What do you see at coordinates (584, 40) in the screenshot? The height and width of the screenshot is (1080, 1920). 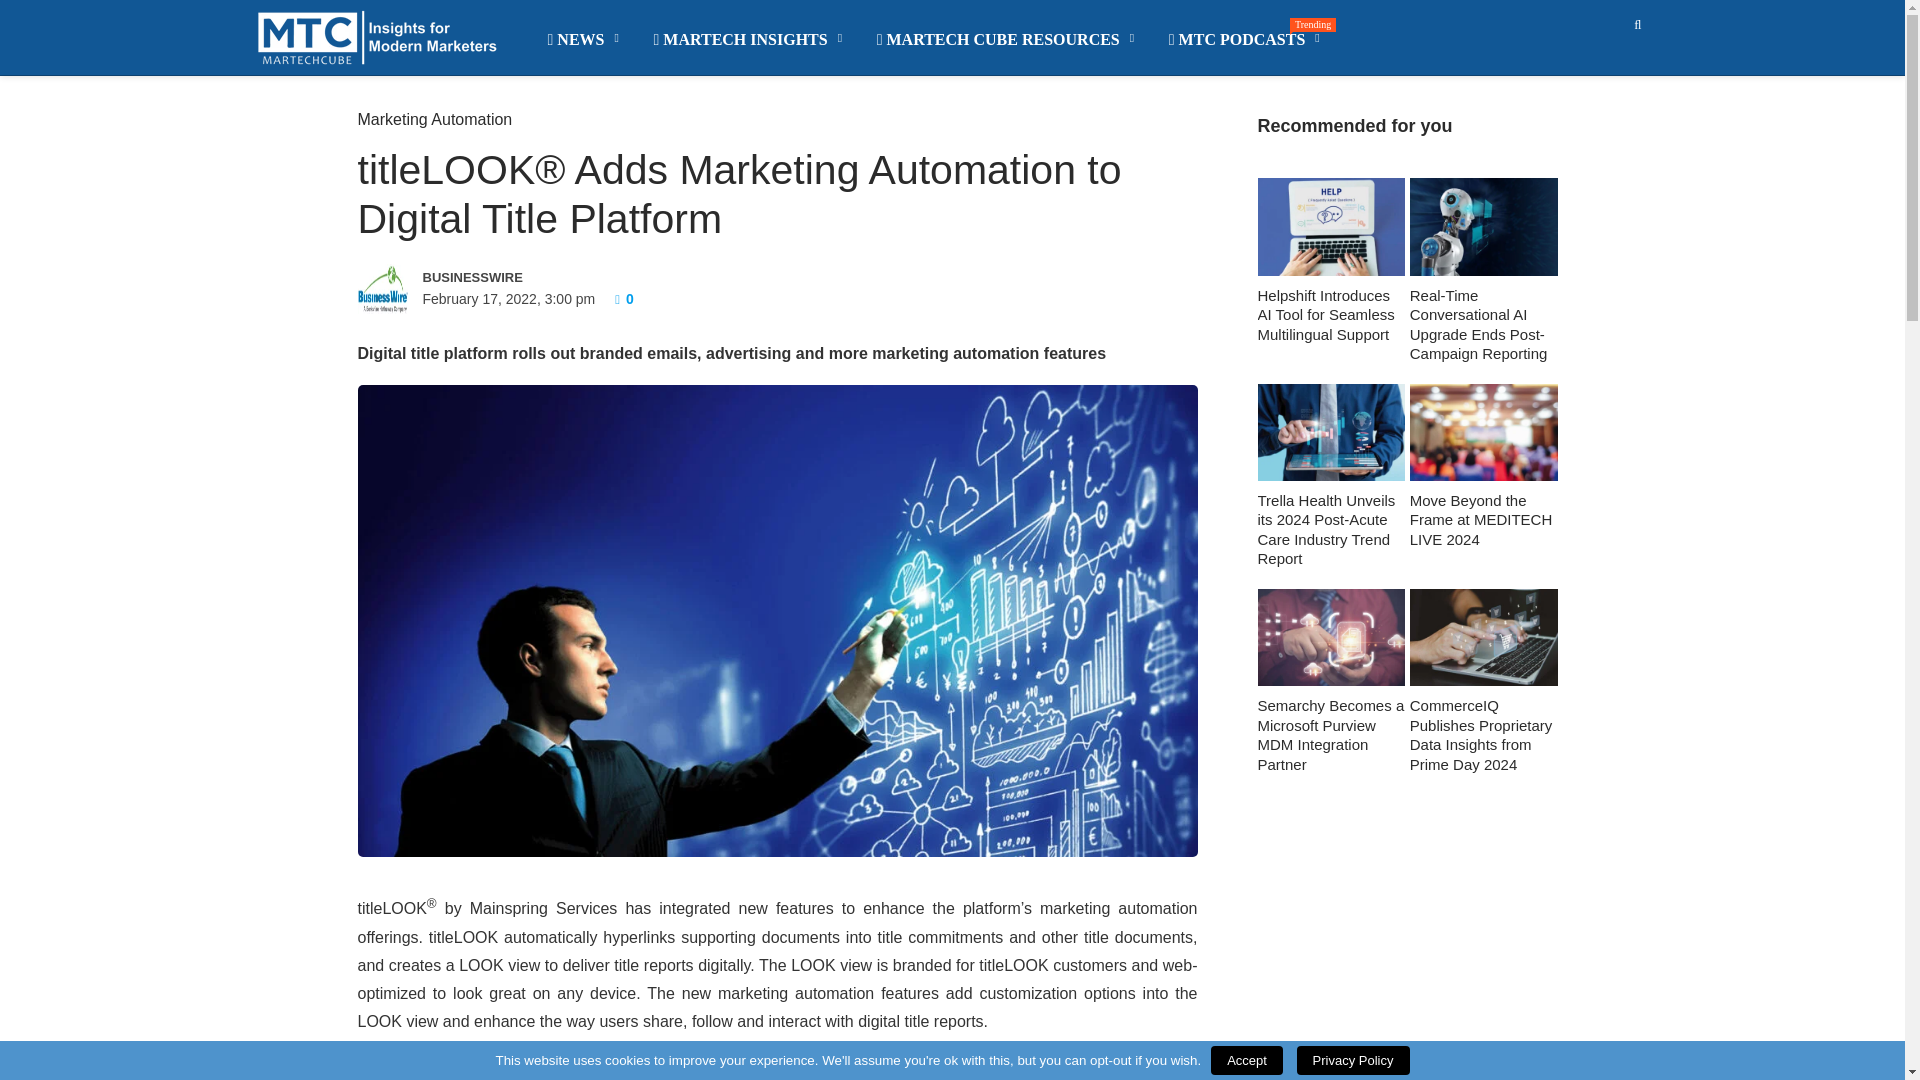 I see `NEWS` at bounding box center [584, 40].